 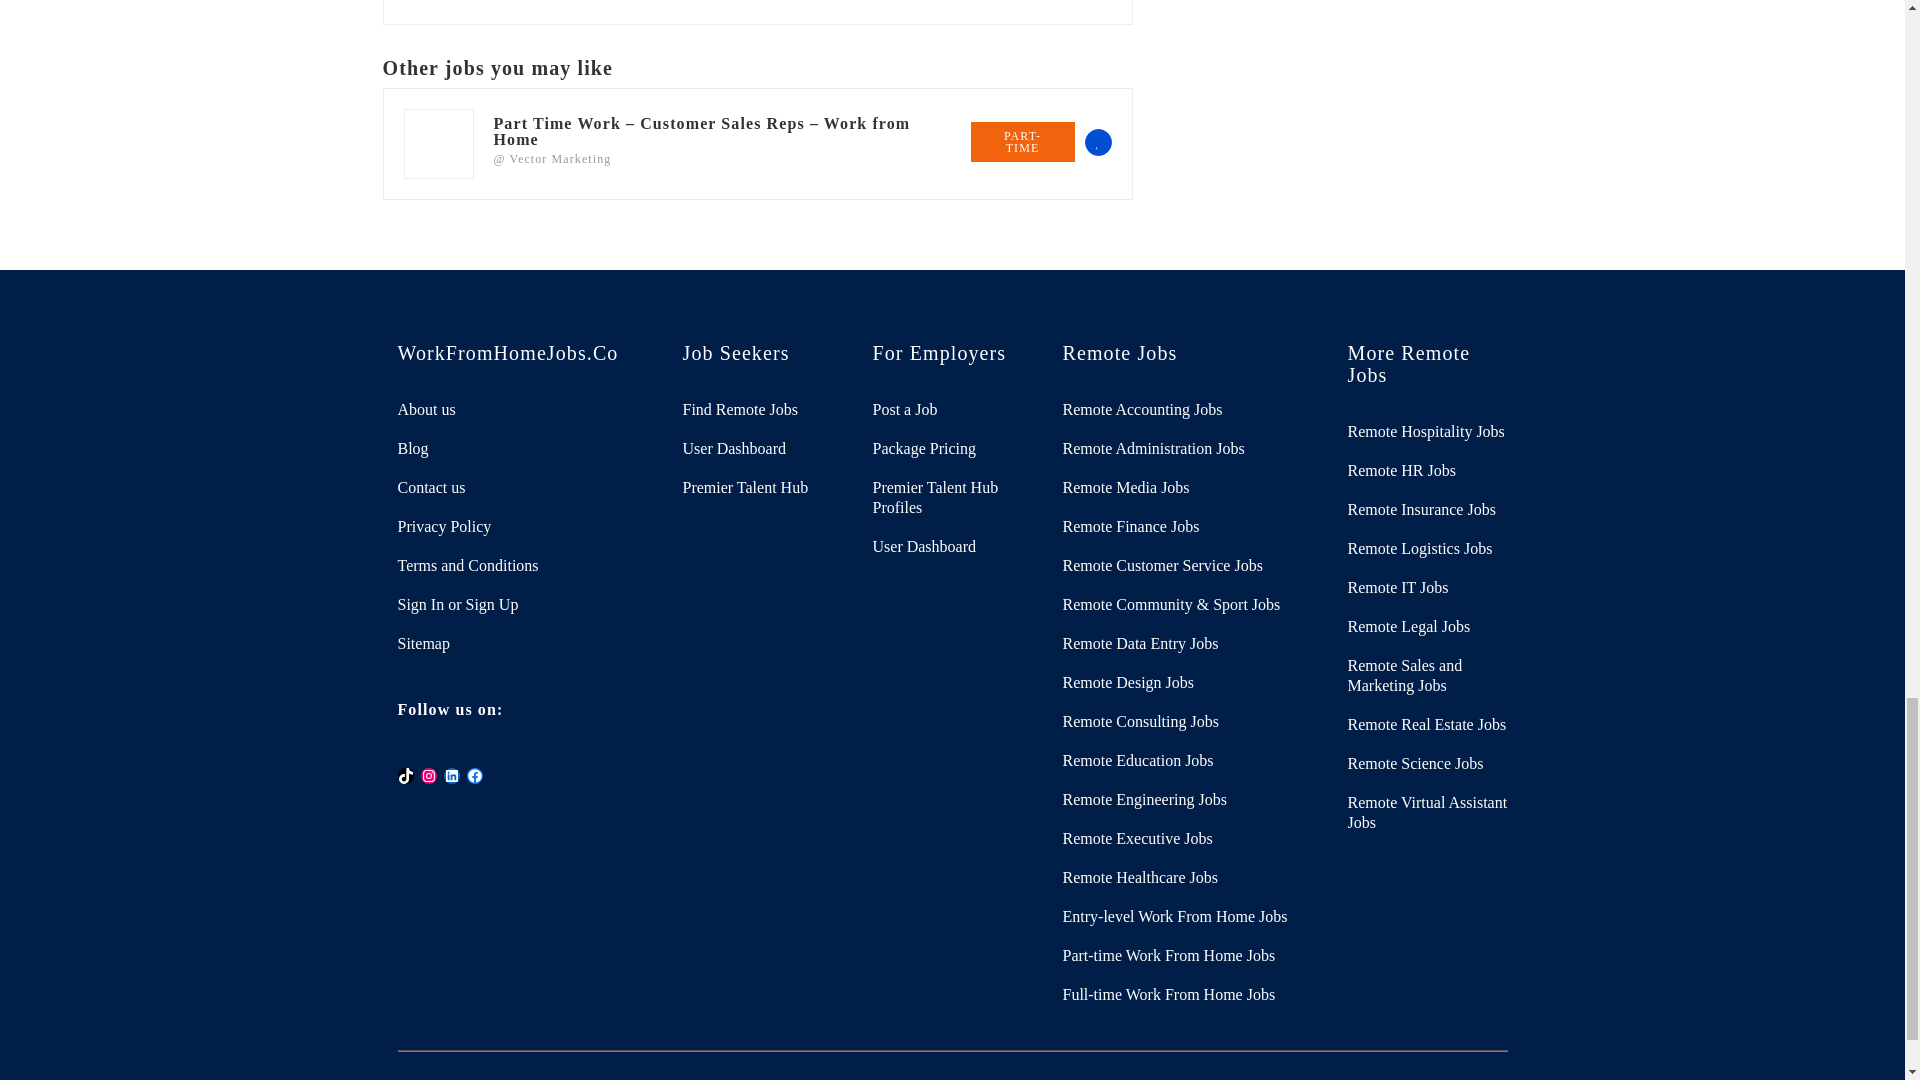 What do you see at coordinates (524, 604) in the screenshot?
I see `Sign In or Sign Up` at bounding box center [524, 604].